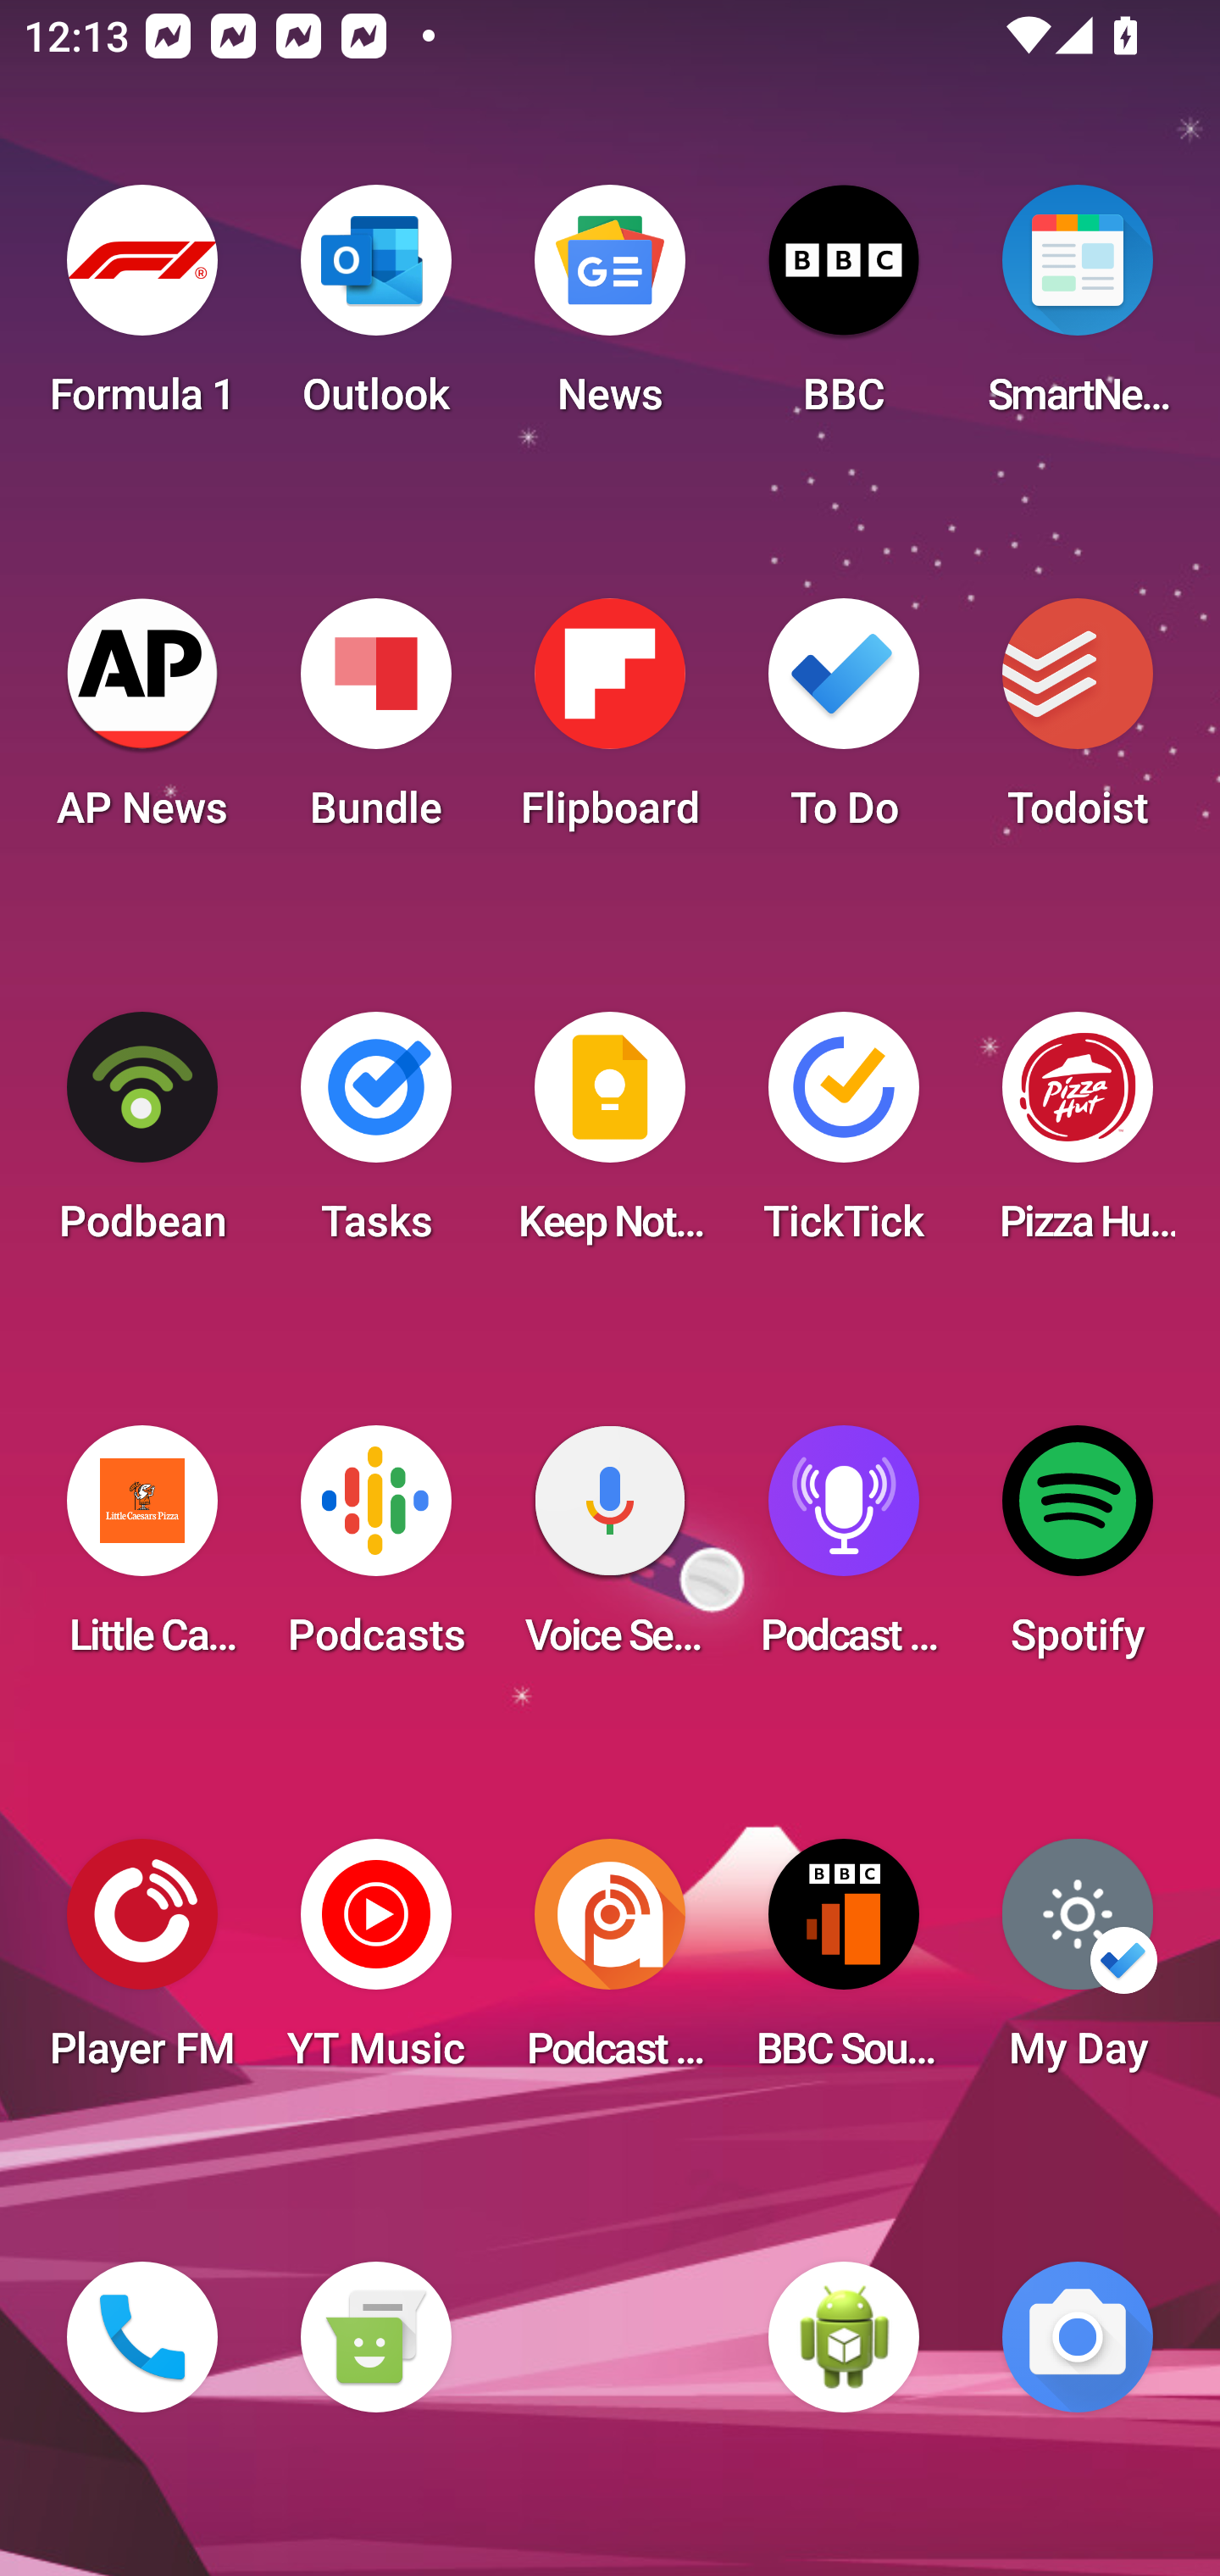 This screenshot has height=2576, width=1220. I want to click on My Day, so click(1078, 1964).